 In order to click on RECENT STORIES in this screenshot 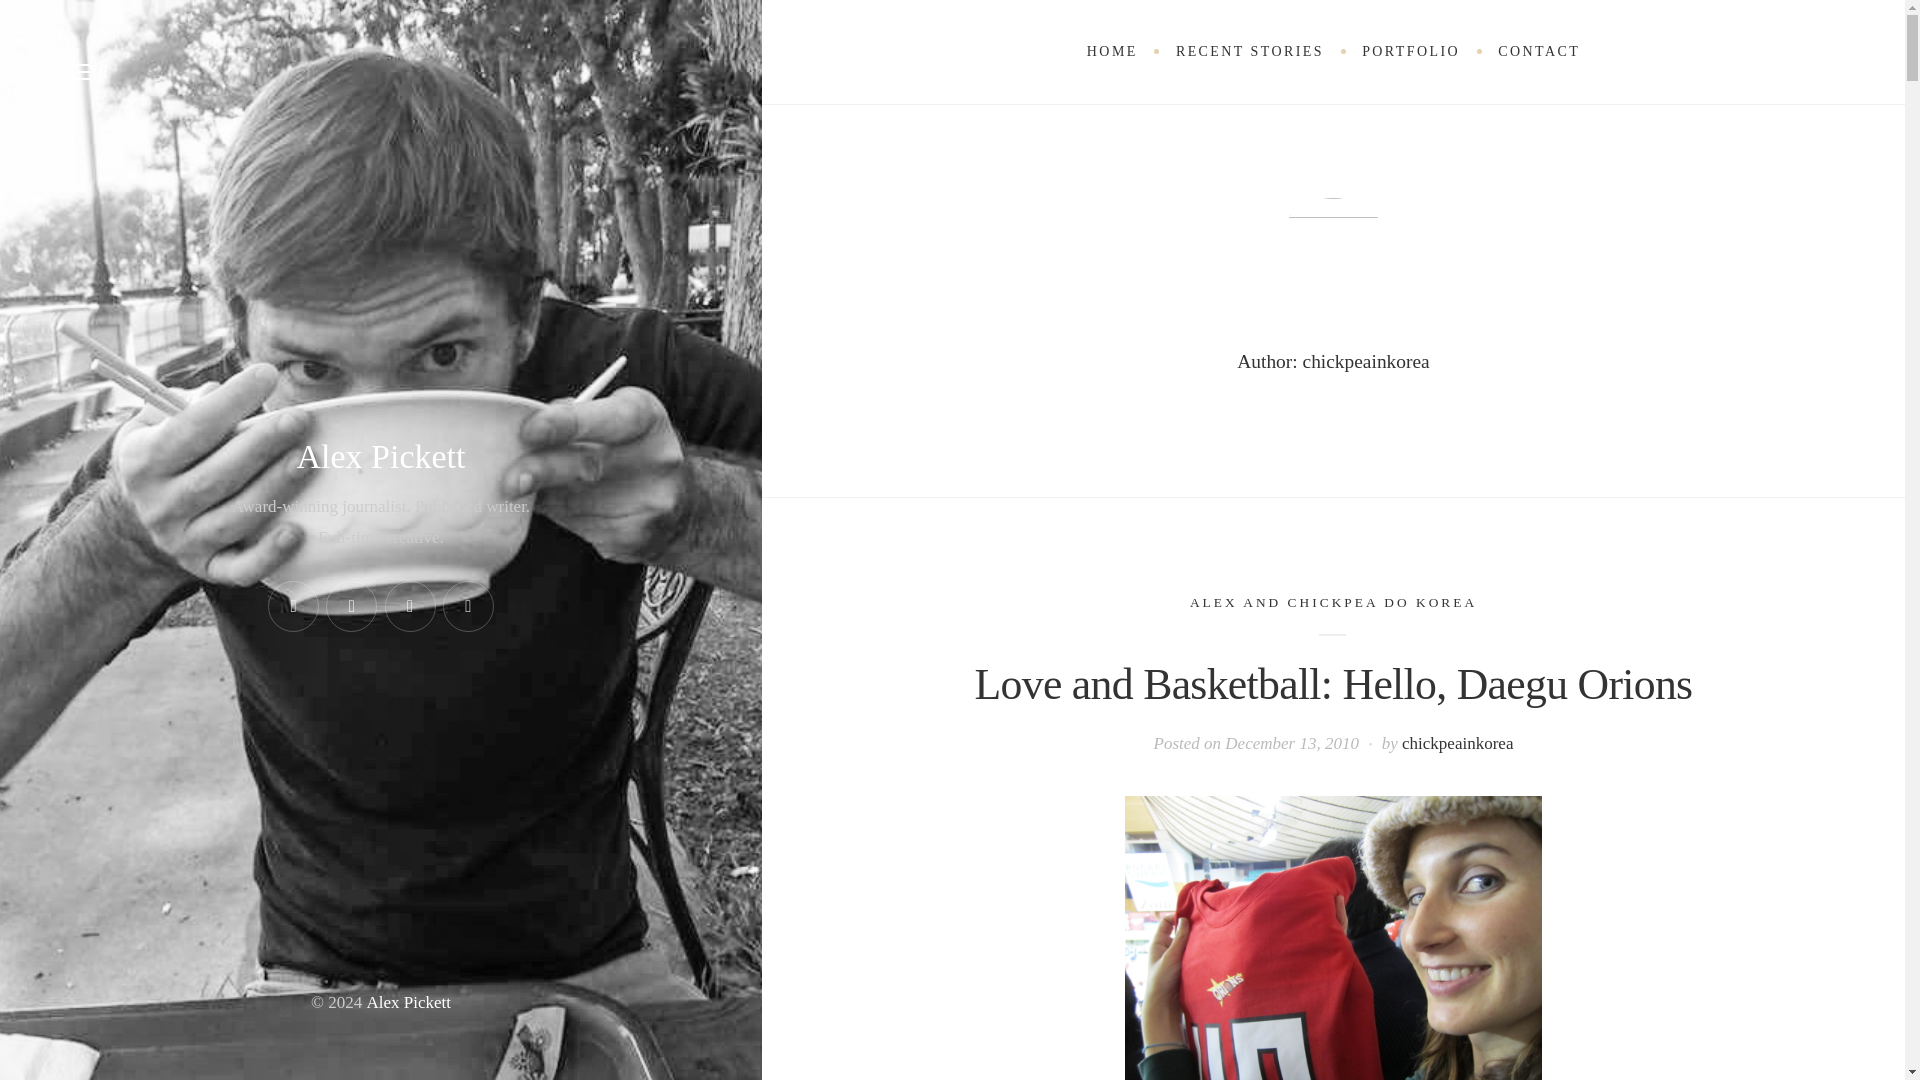, I will do `click(1250, 52)`.